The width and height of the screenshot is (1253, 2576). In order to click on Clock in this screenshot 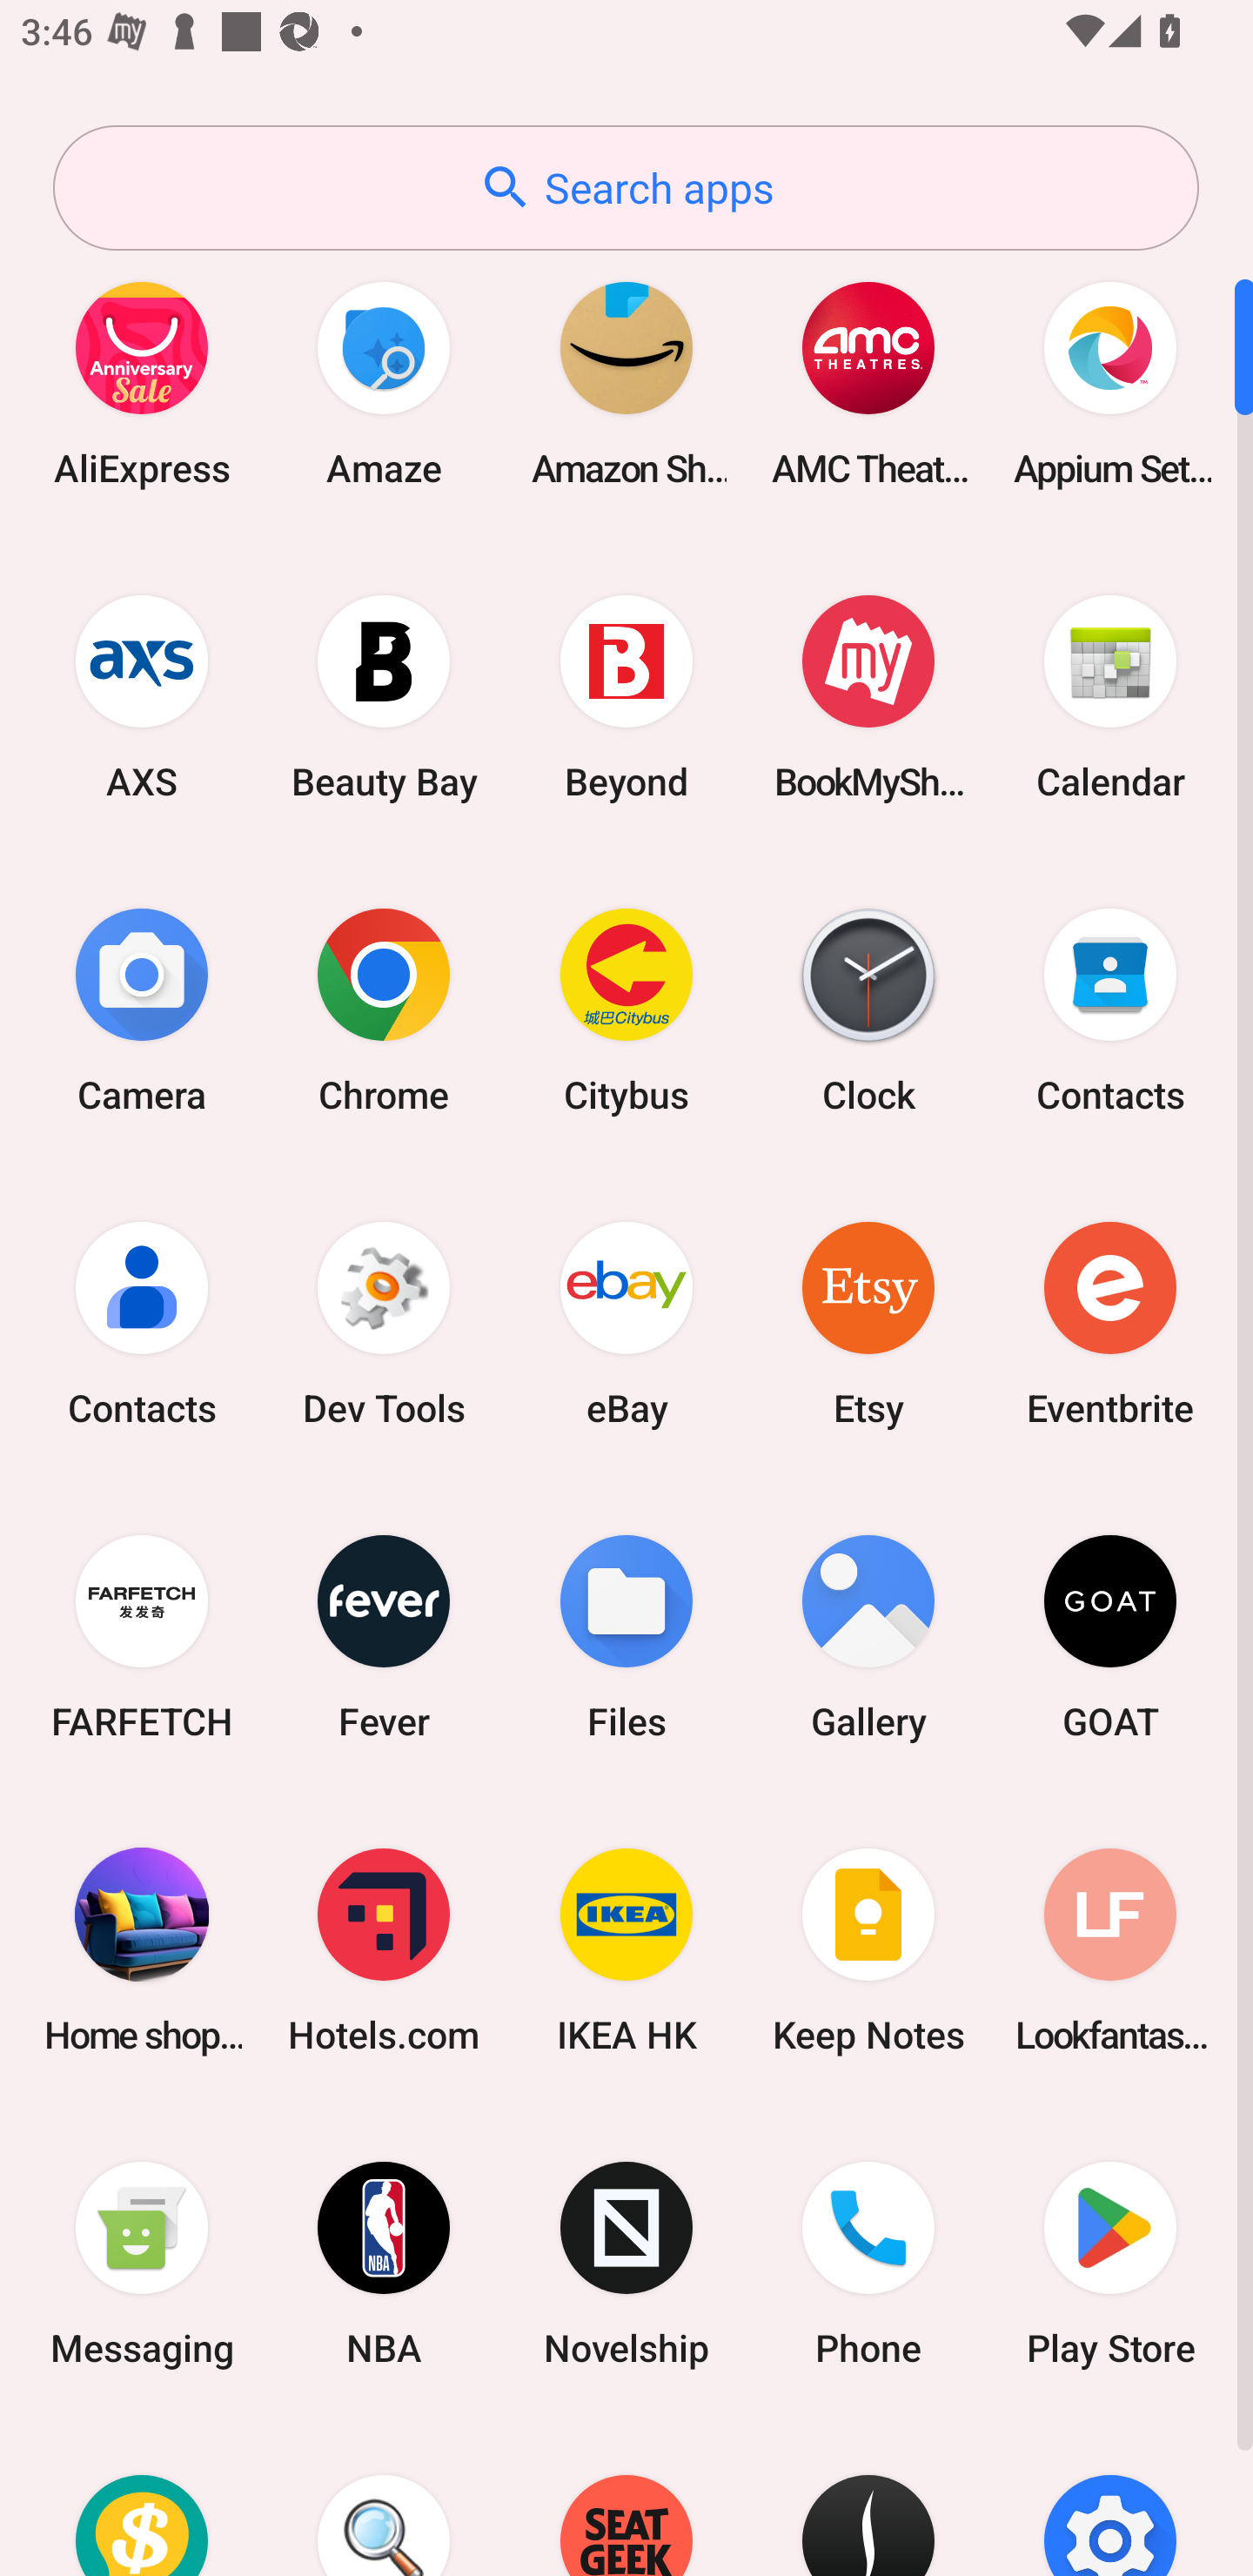, I will do `click(868, 1010)`.